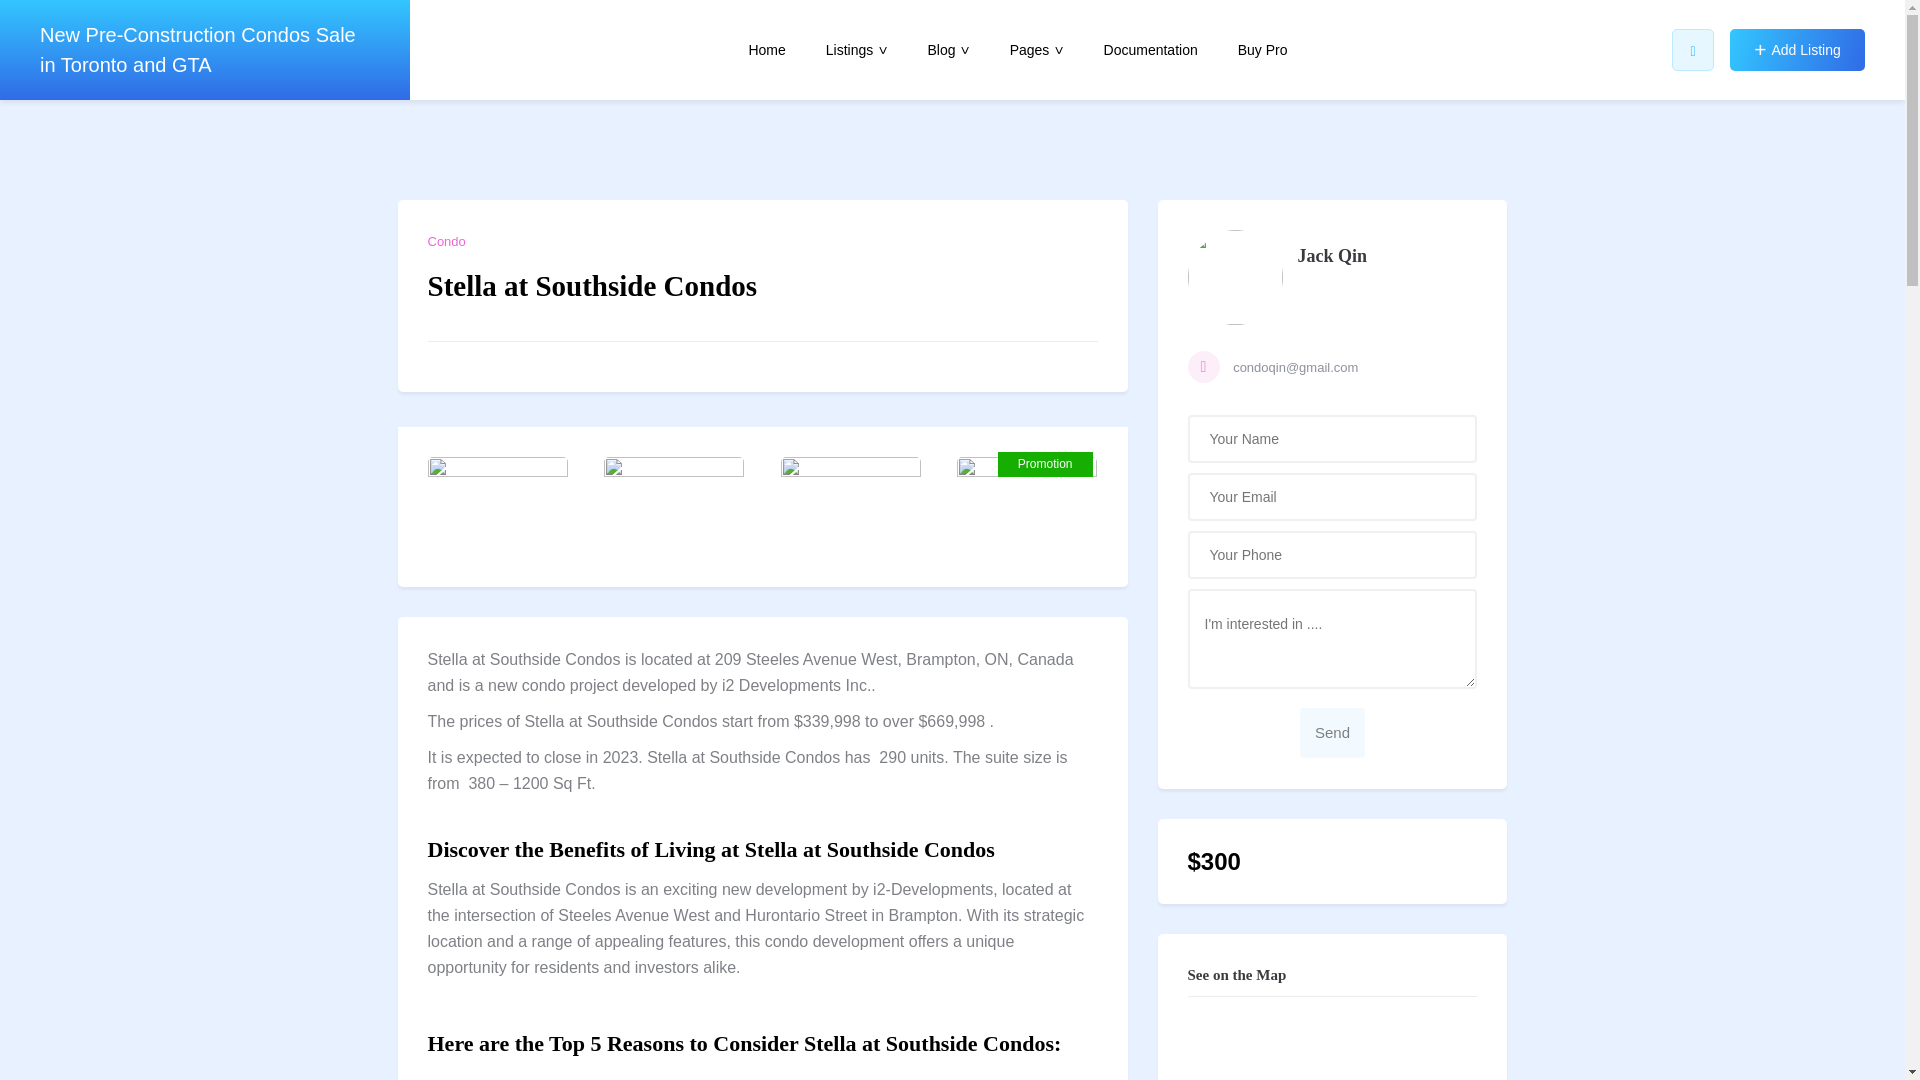 The image size is (1920, 1080). Describe the element at coordinates (1333, 368) in the screenshot. I see `Email` at that location.